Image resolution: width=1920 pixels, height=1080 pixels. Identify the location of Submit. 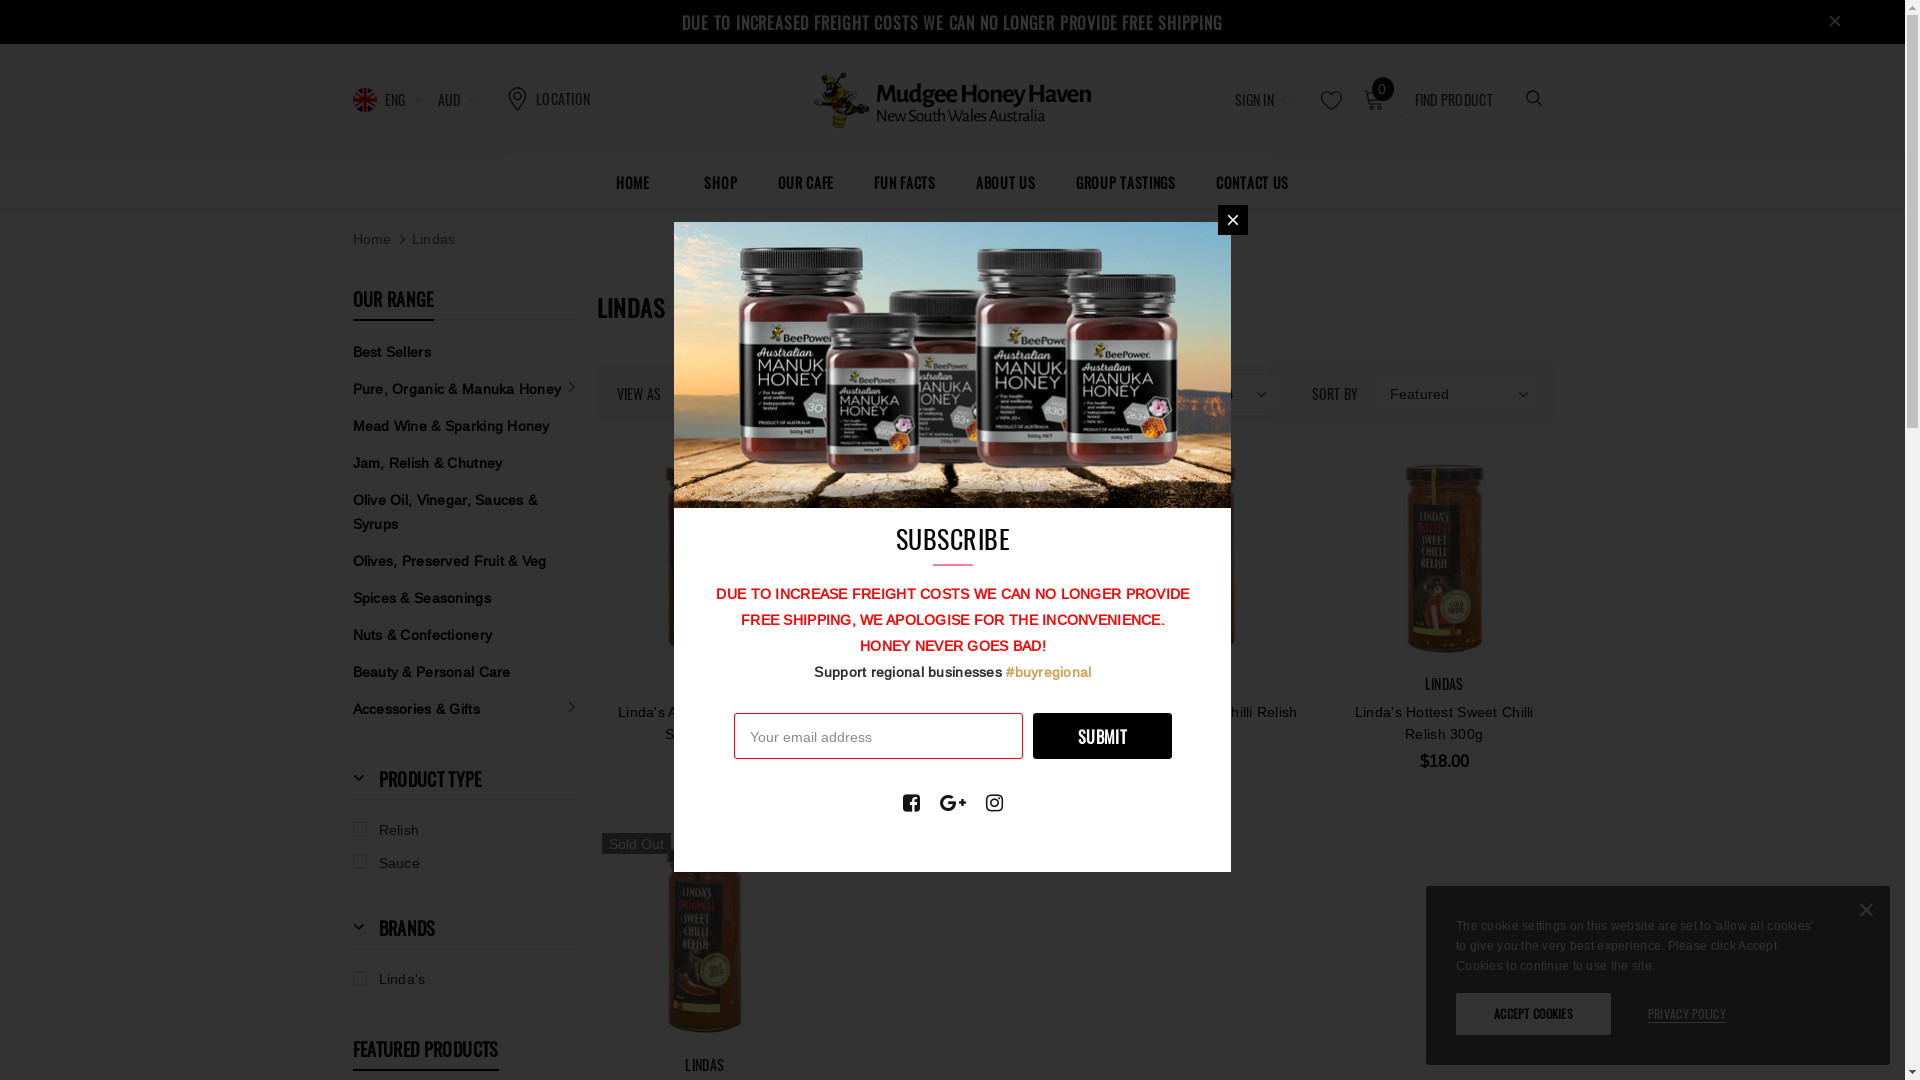
(1102, 736).